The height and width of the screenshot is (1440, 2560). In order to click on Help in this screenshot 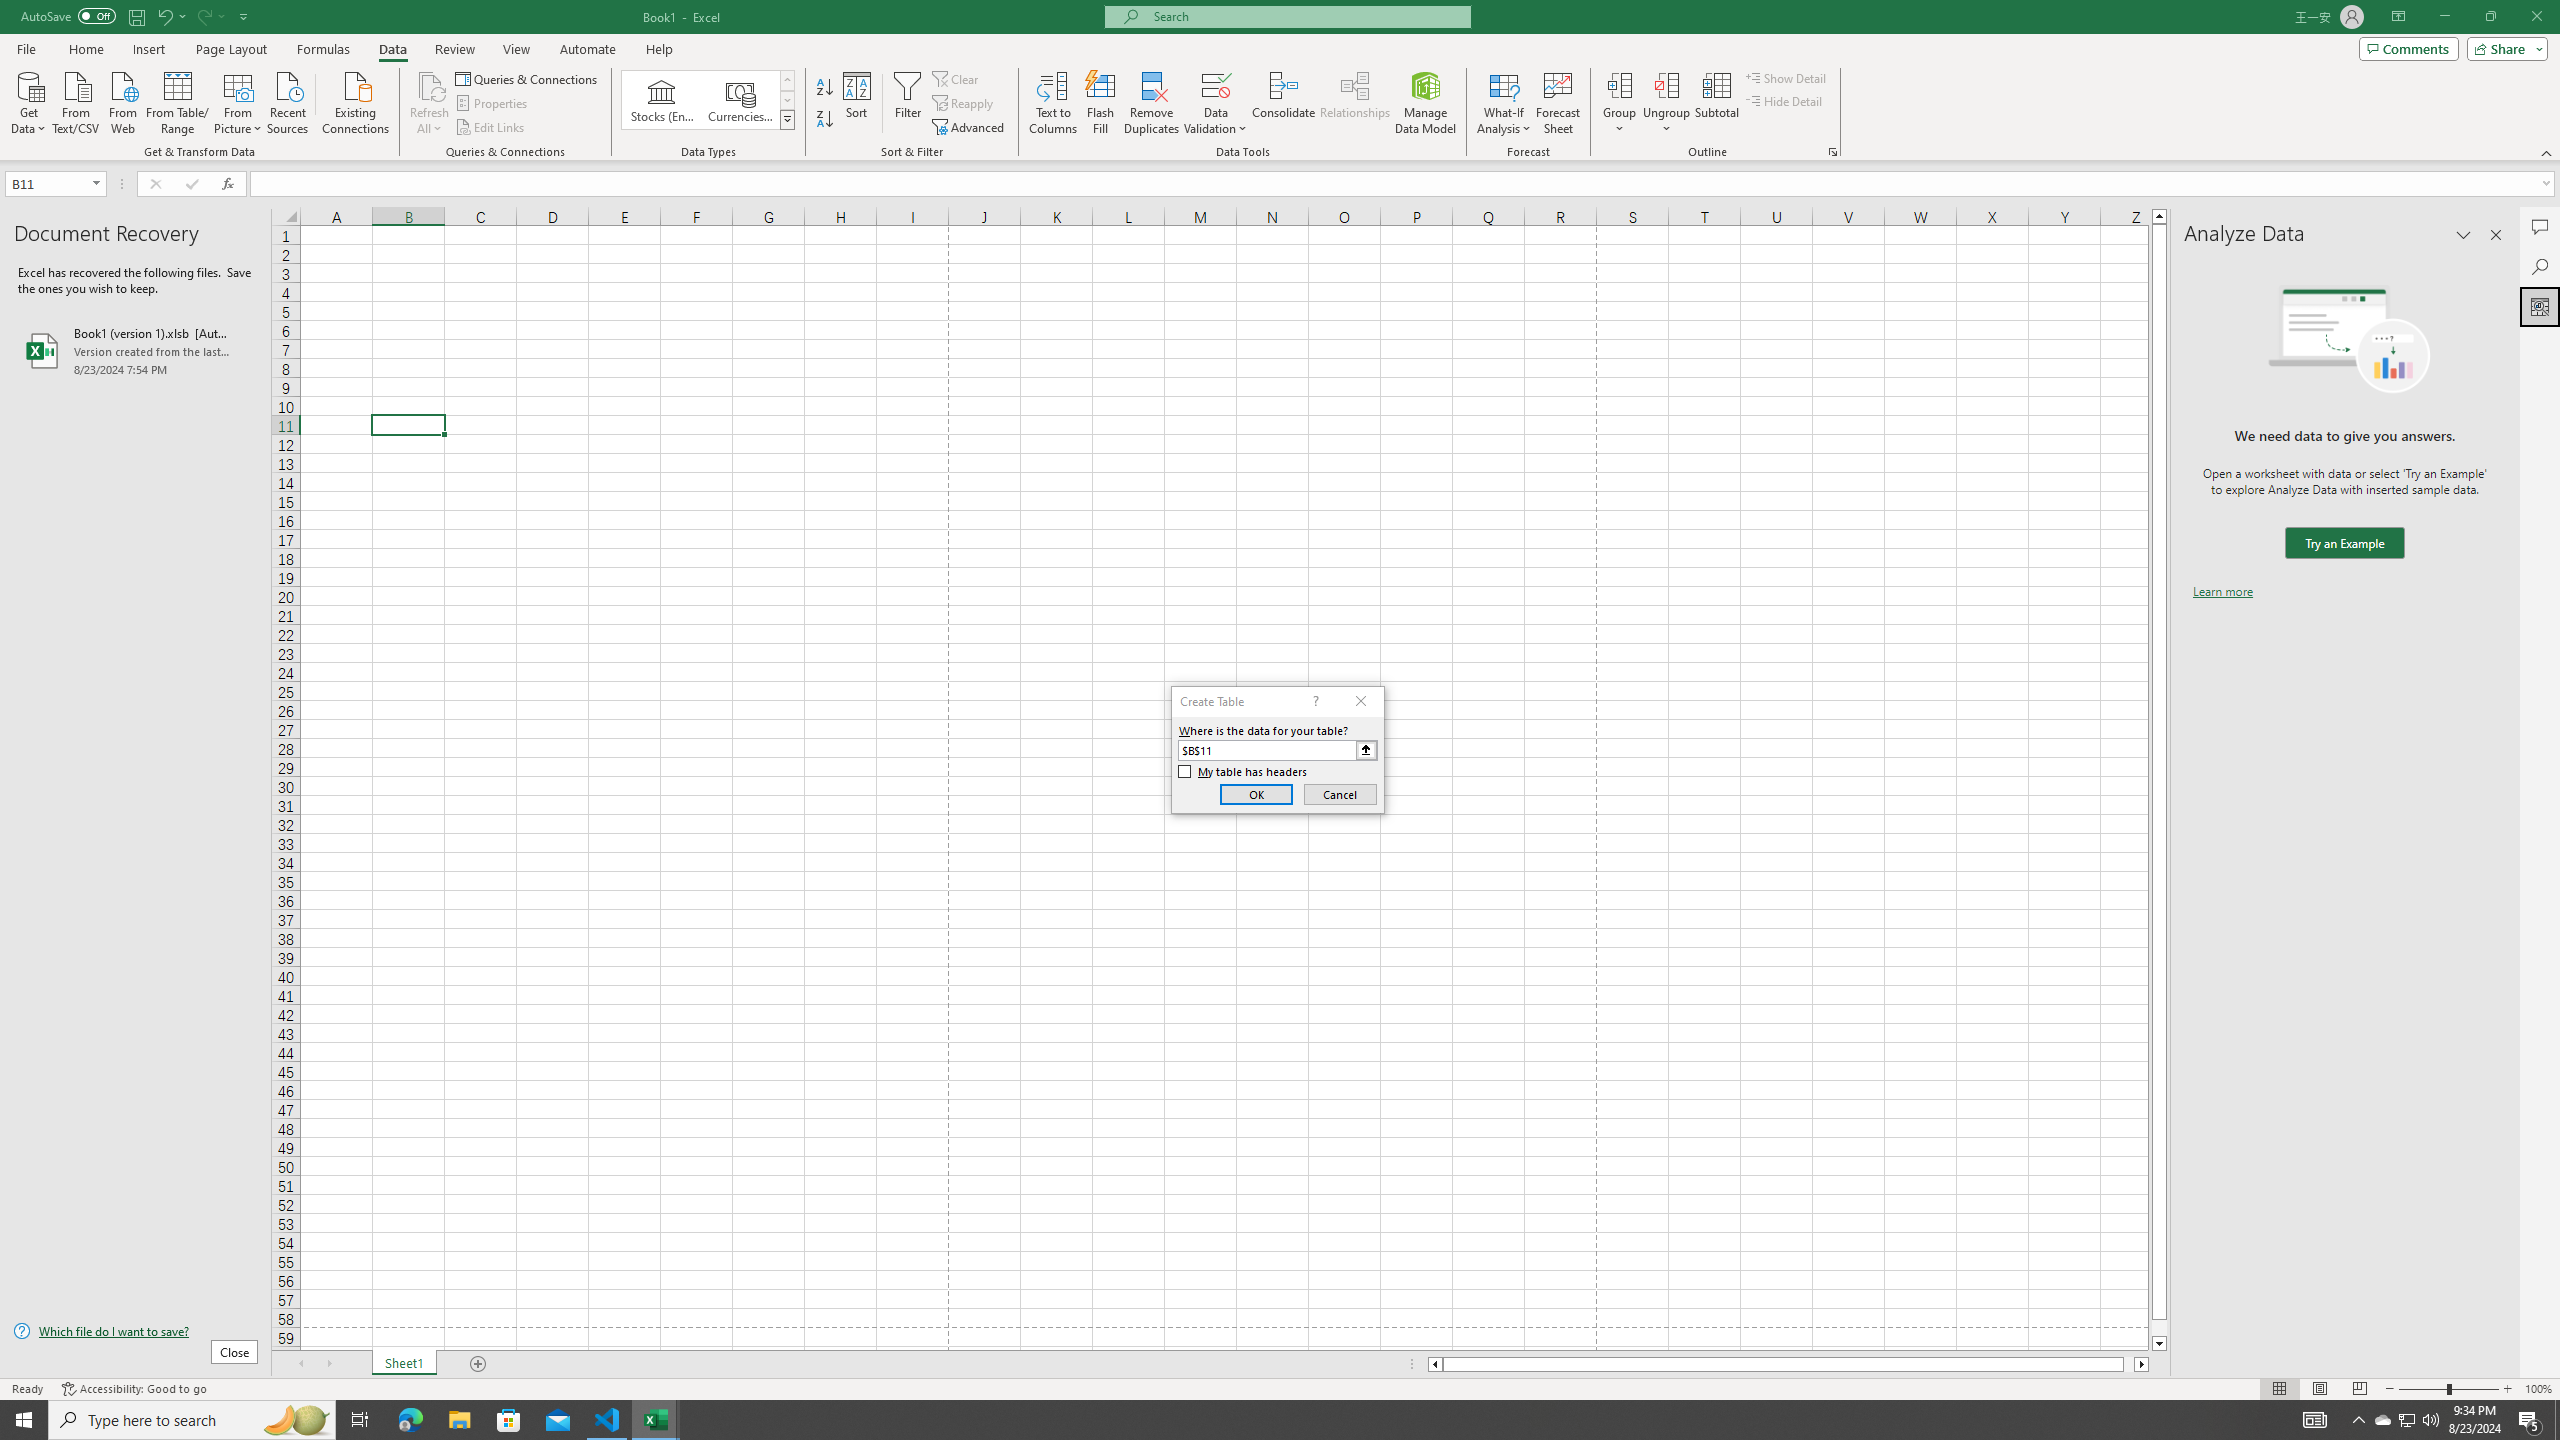, I will do `click(659, 49)`.